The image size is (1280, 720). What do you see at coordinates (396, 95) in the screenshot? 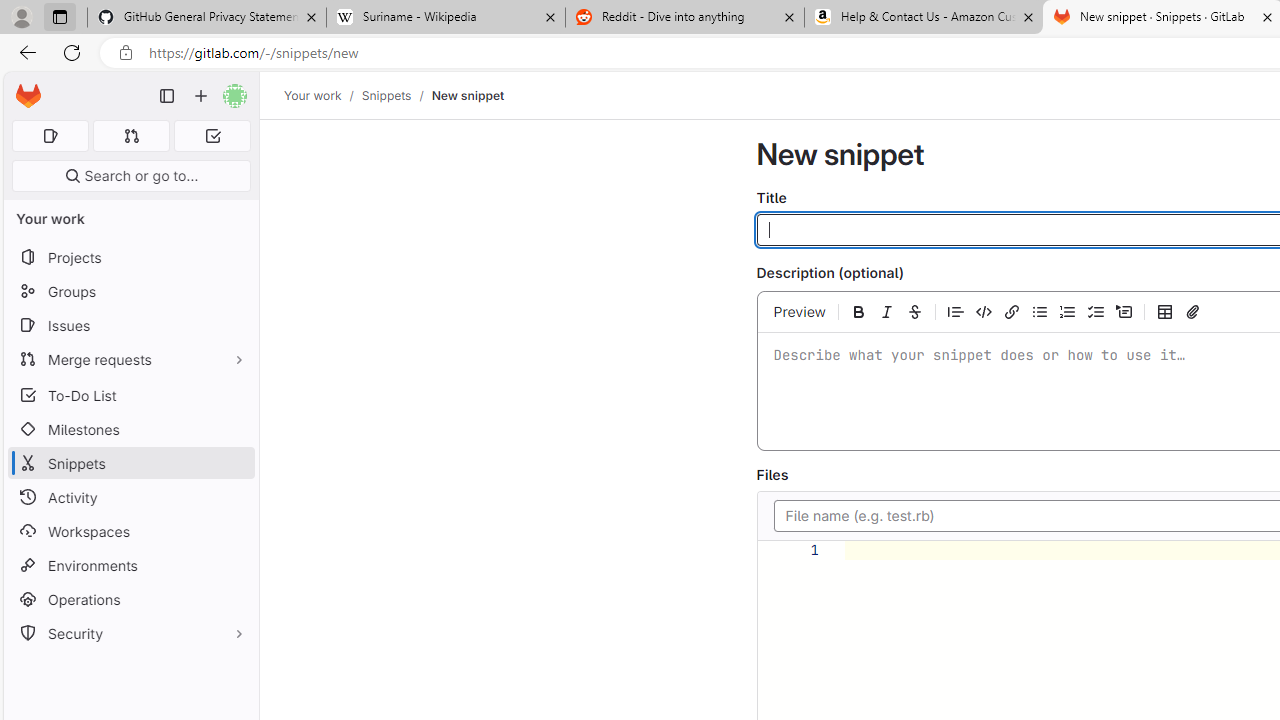
I see `Snippets/` at bounding box center [396, 95].